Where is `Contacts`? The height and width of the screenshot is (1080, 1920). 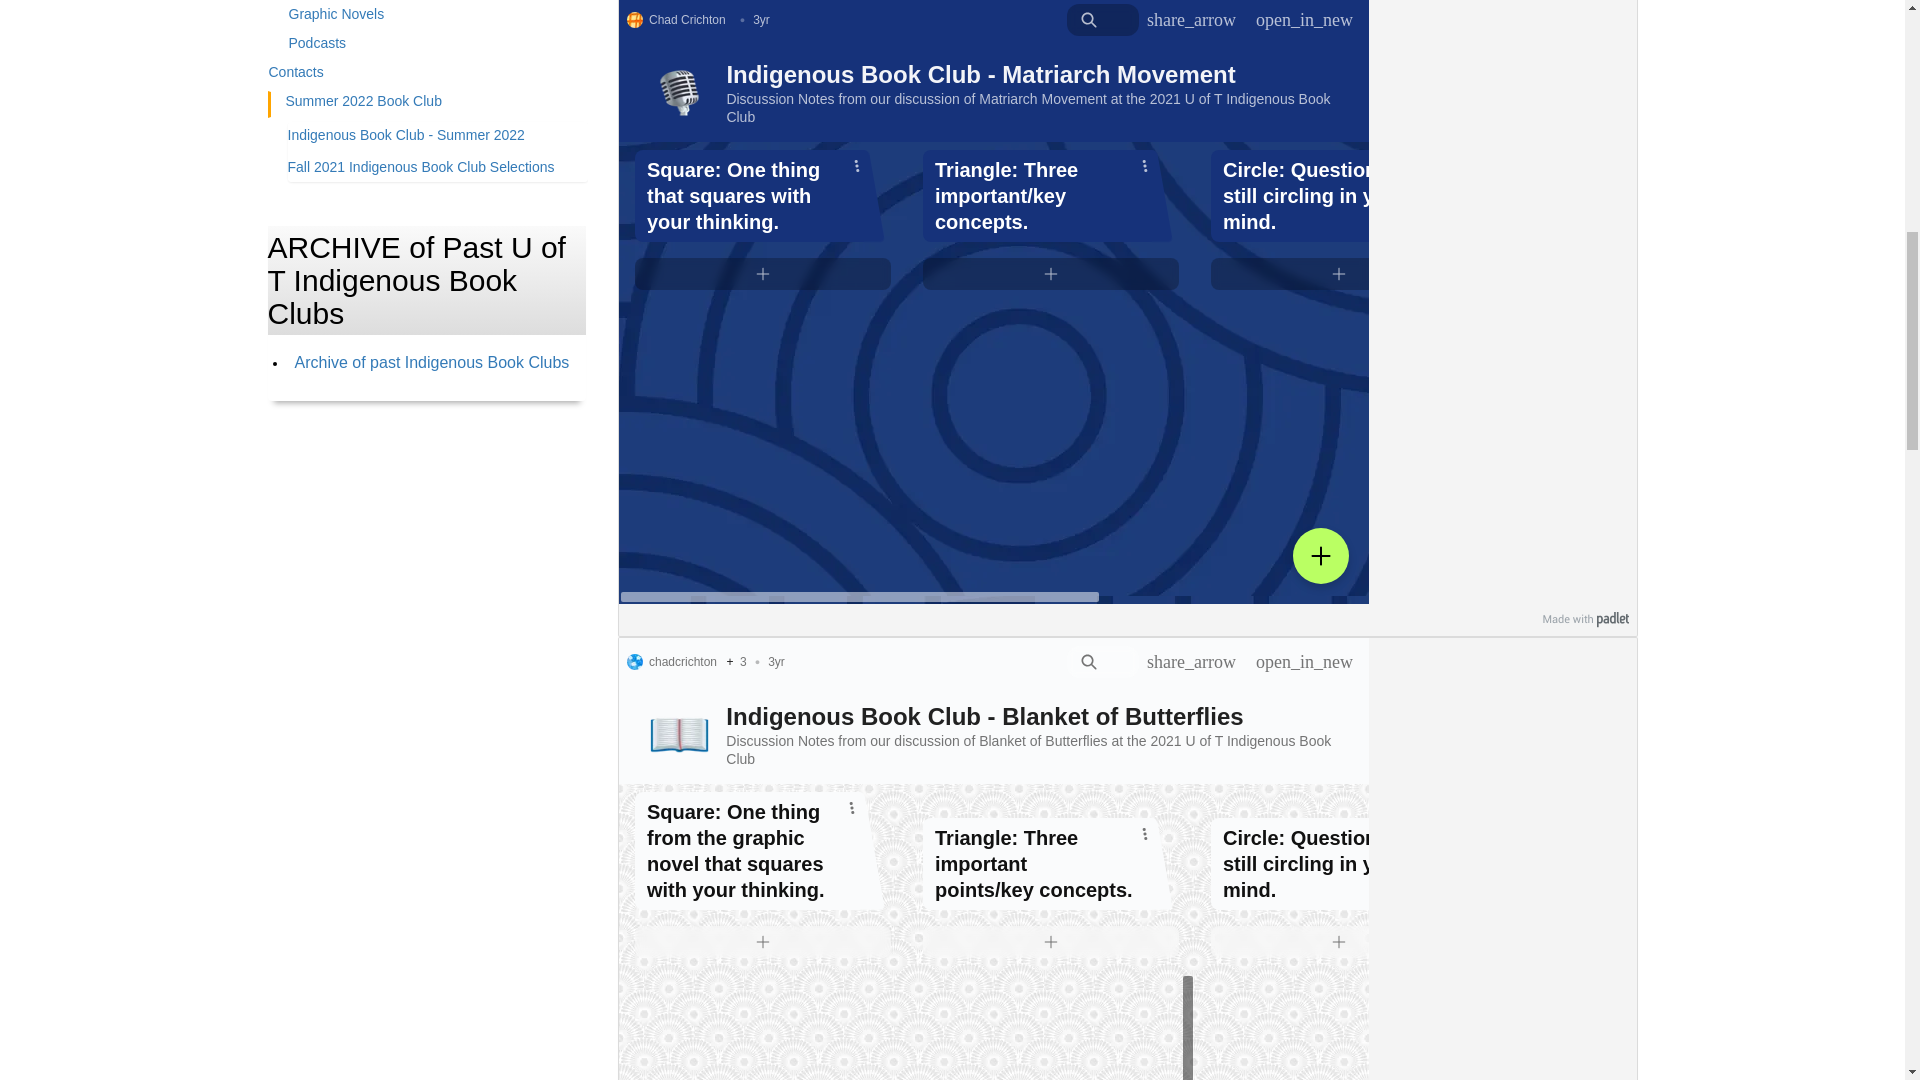
Contacts is located at coordinates (428, 74).